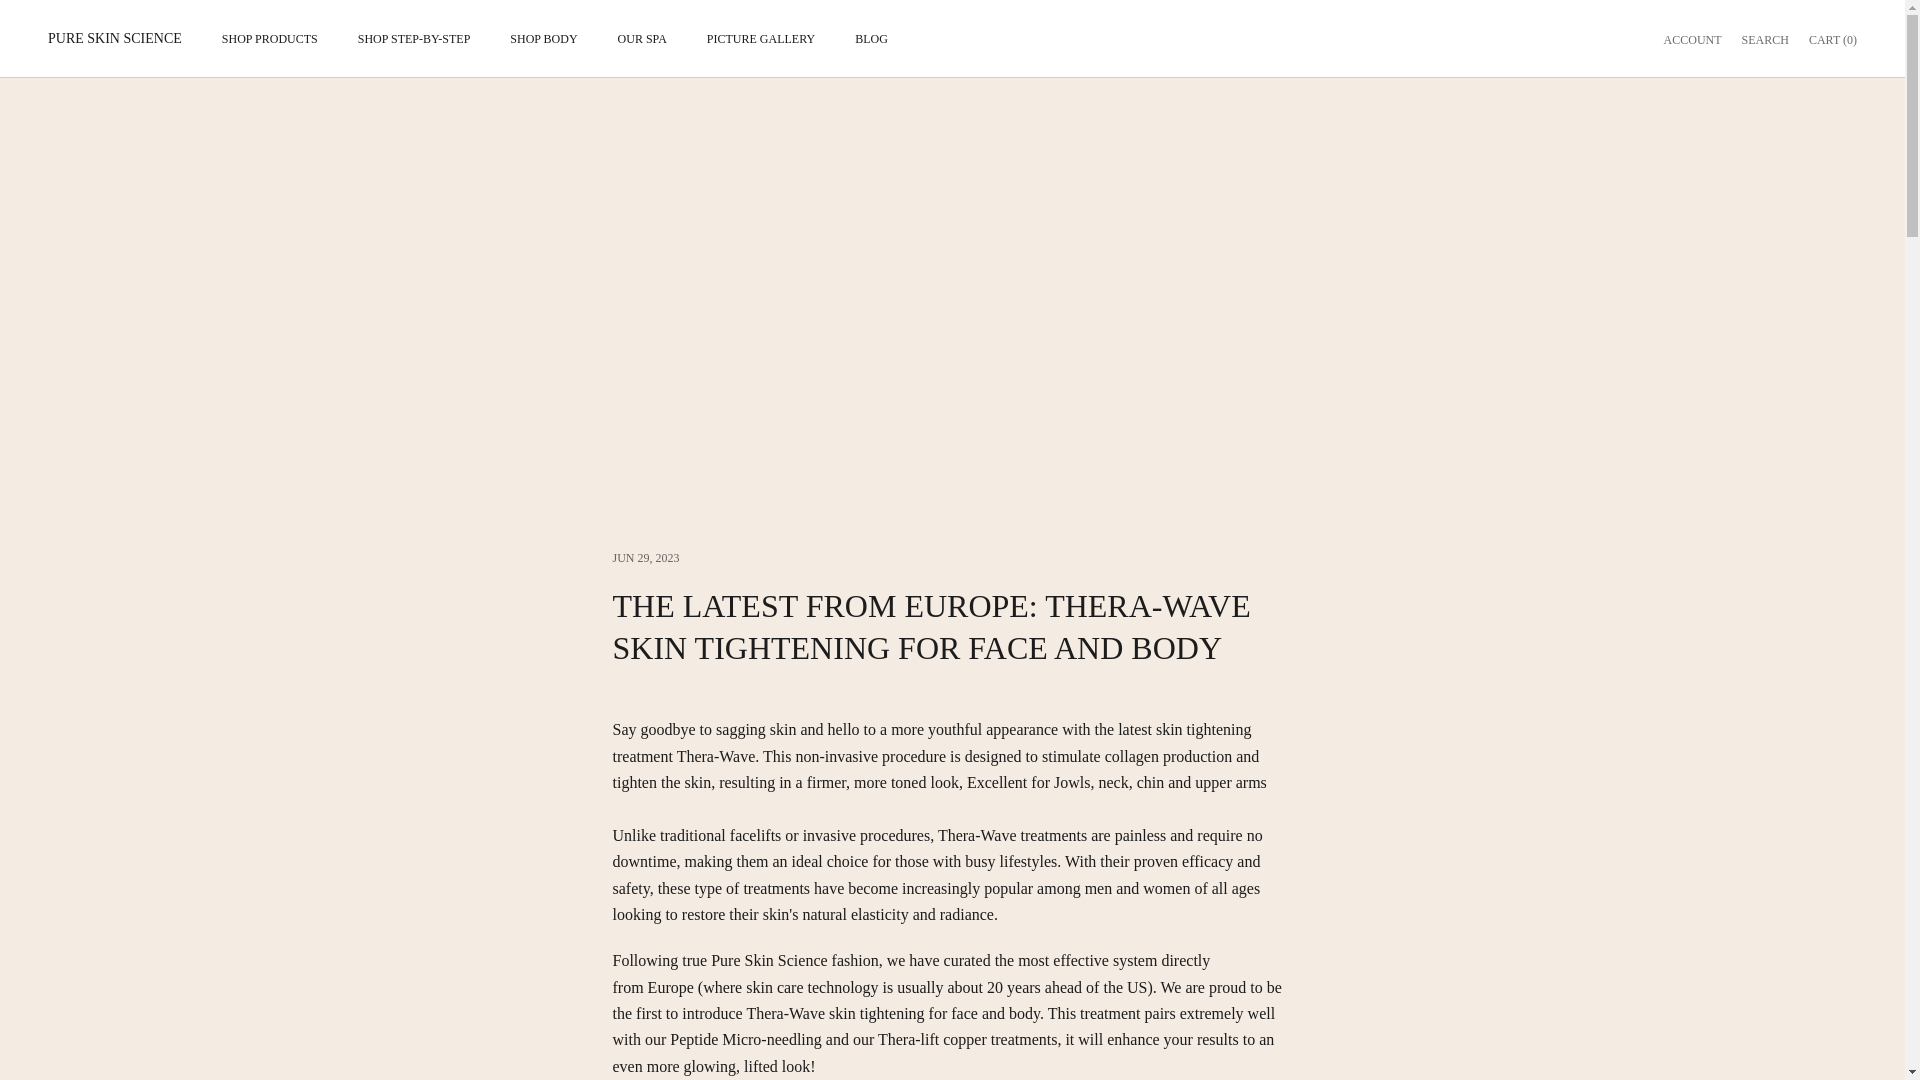 This screenshot has width=1920, height=1080. I want to click on SHOP STEP-BY-STEP, so click(760, 38).